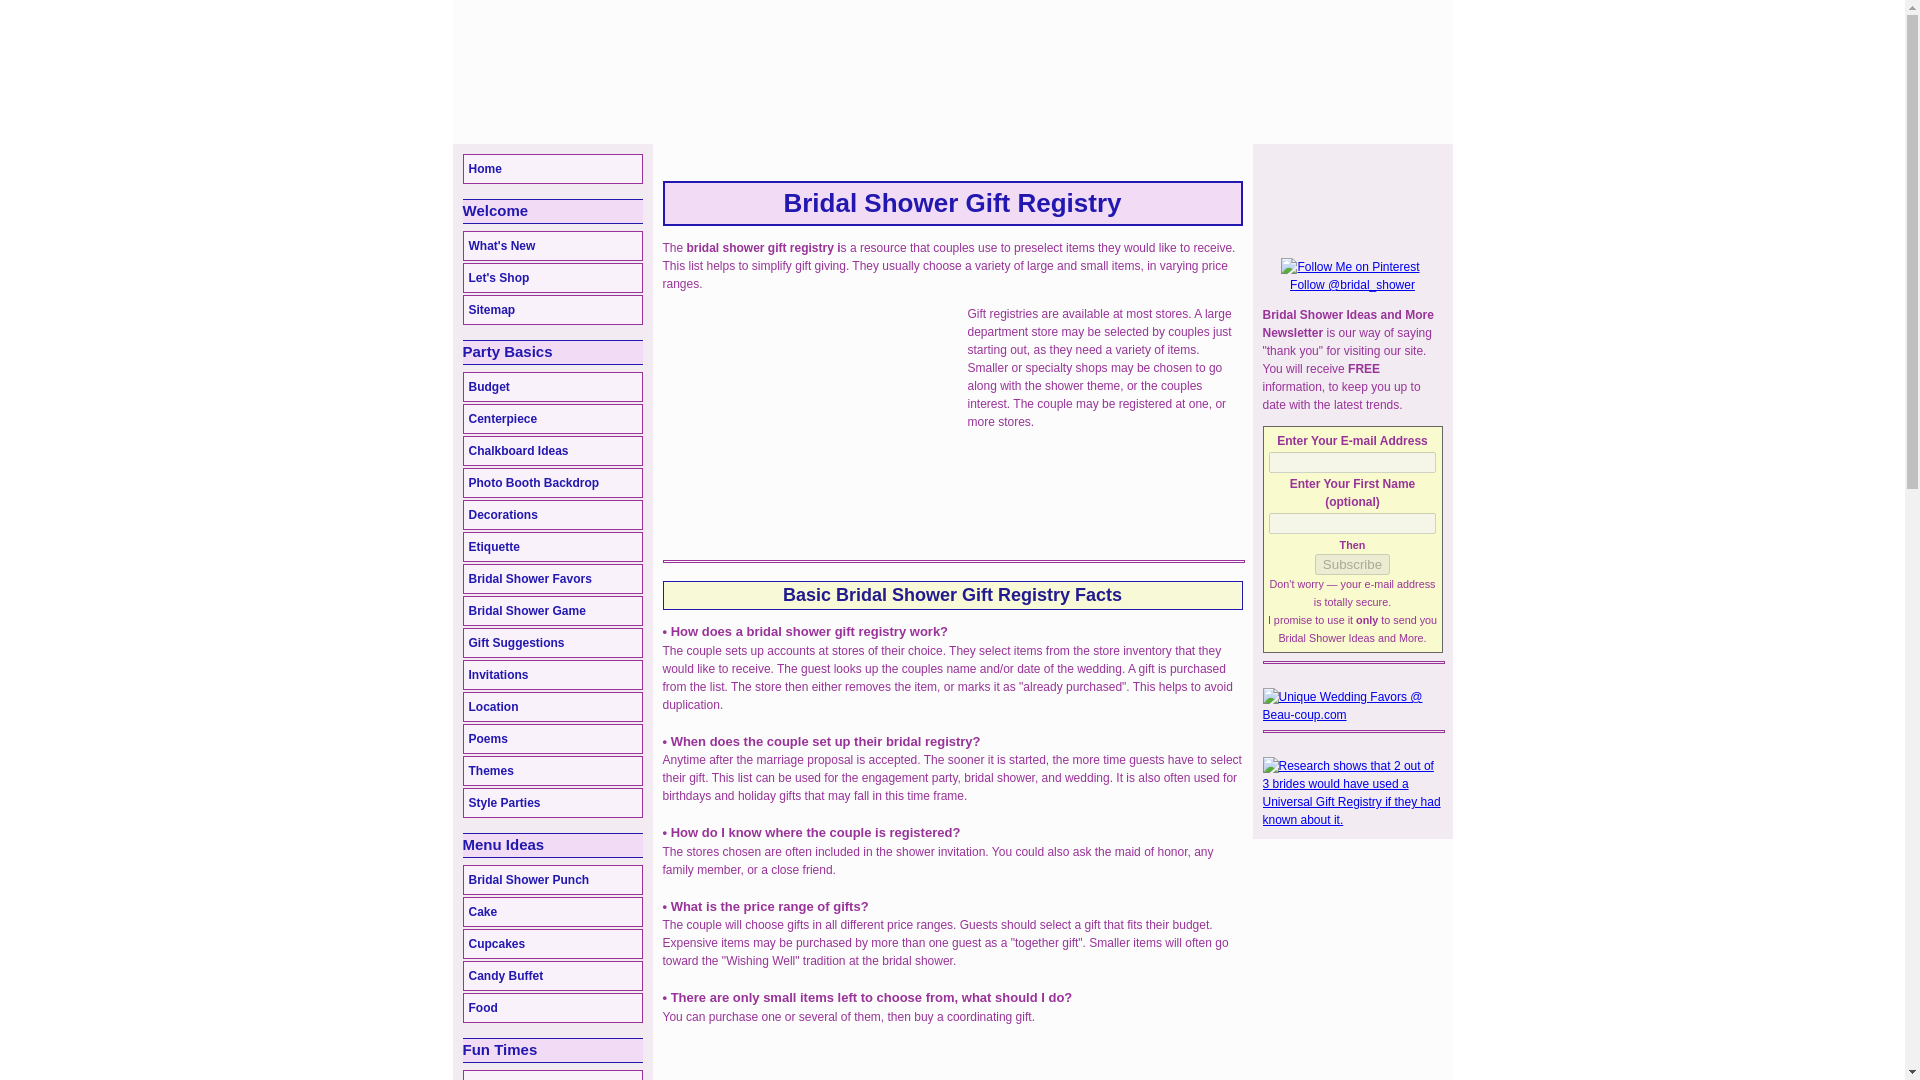  What do you see at coordinates (552, 450) in the screenshot?
I see `Chalkboard Ideas` at bounding box center [552, 450].